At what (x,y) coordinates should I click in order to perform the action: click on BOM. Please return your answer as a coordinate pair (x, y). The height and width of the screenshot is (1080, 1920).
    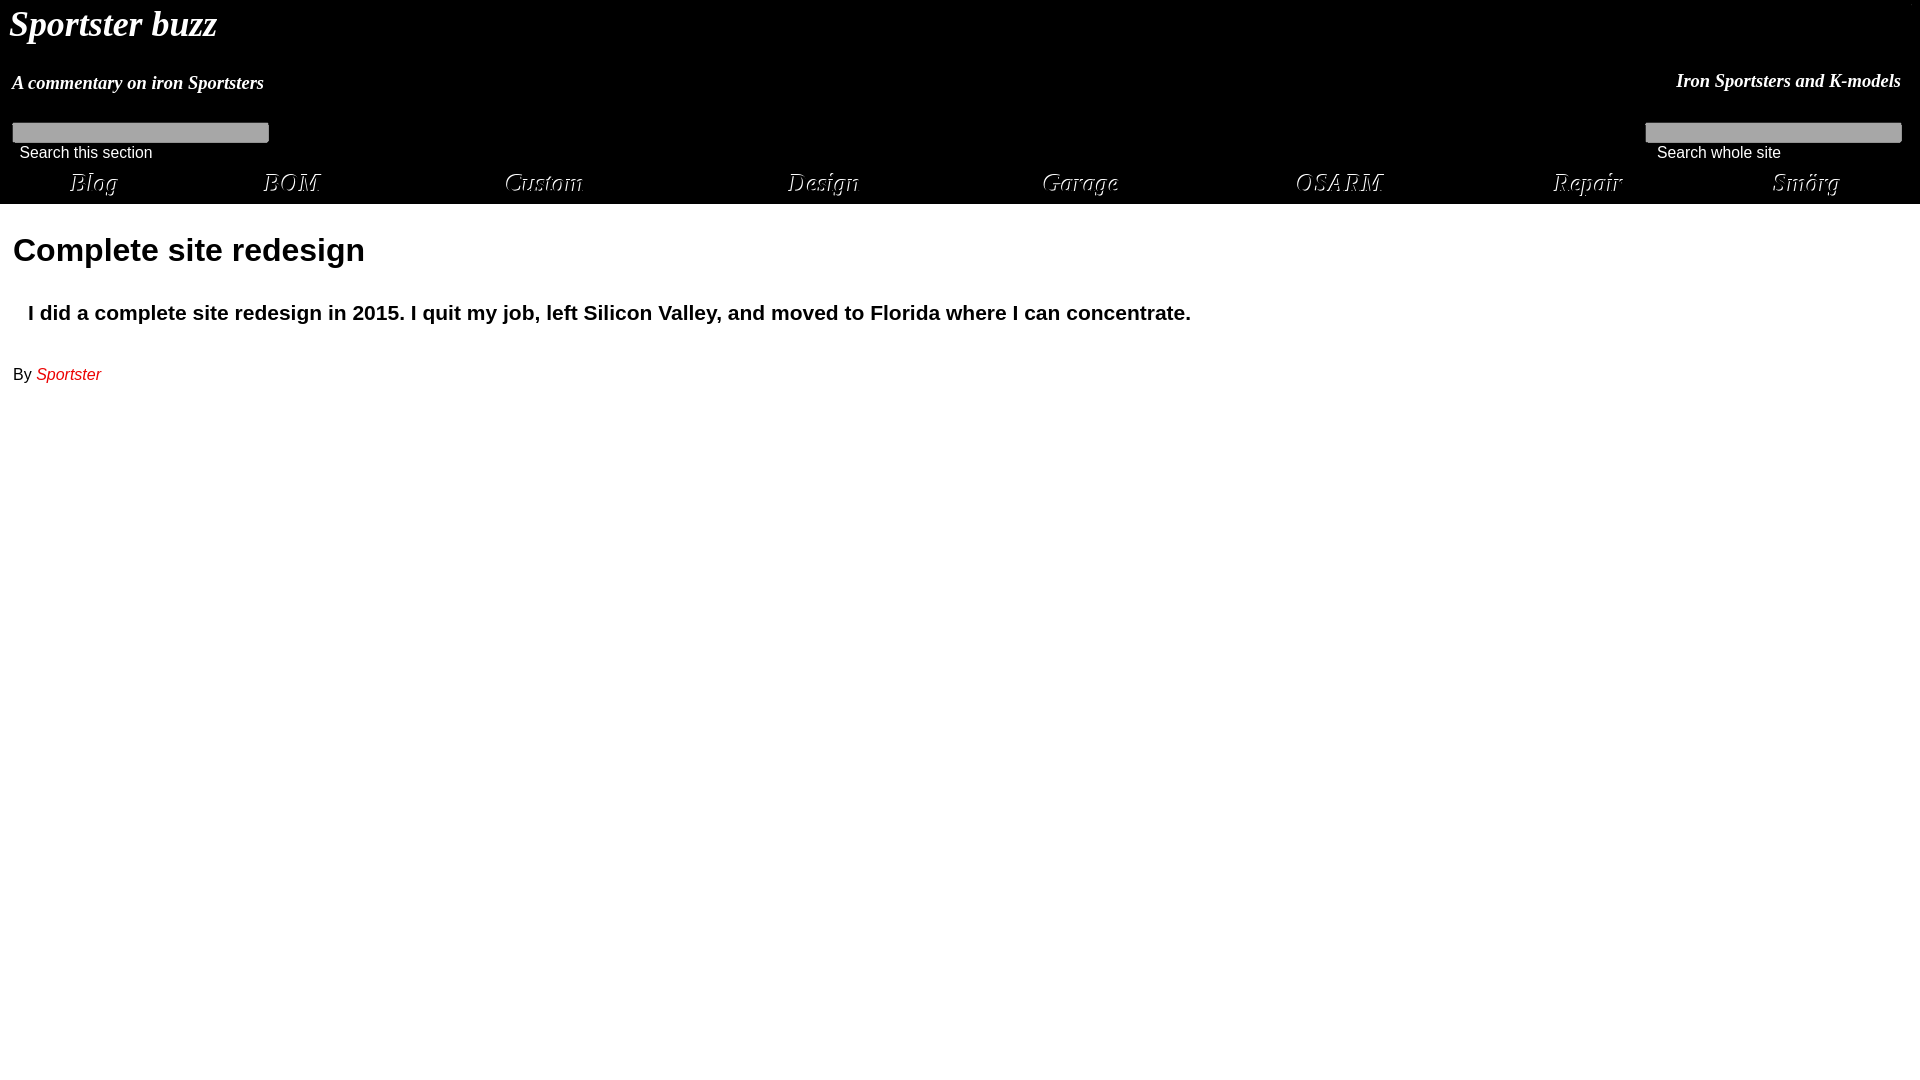
    Looking at the image, I should click on (293, 182).